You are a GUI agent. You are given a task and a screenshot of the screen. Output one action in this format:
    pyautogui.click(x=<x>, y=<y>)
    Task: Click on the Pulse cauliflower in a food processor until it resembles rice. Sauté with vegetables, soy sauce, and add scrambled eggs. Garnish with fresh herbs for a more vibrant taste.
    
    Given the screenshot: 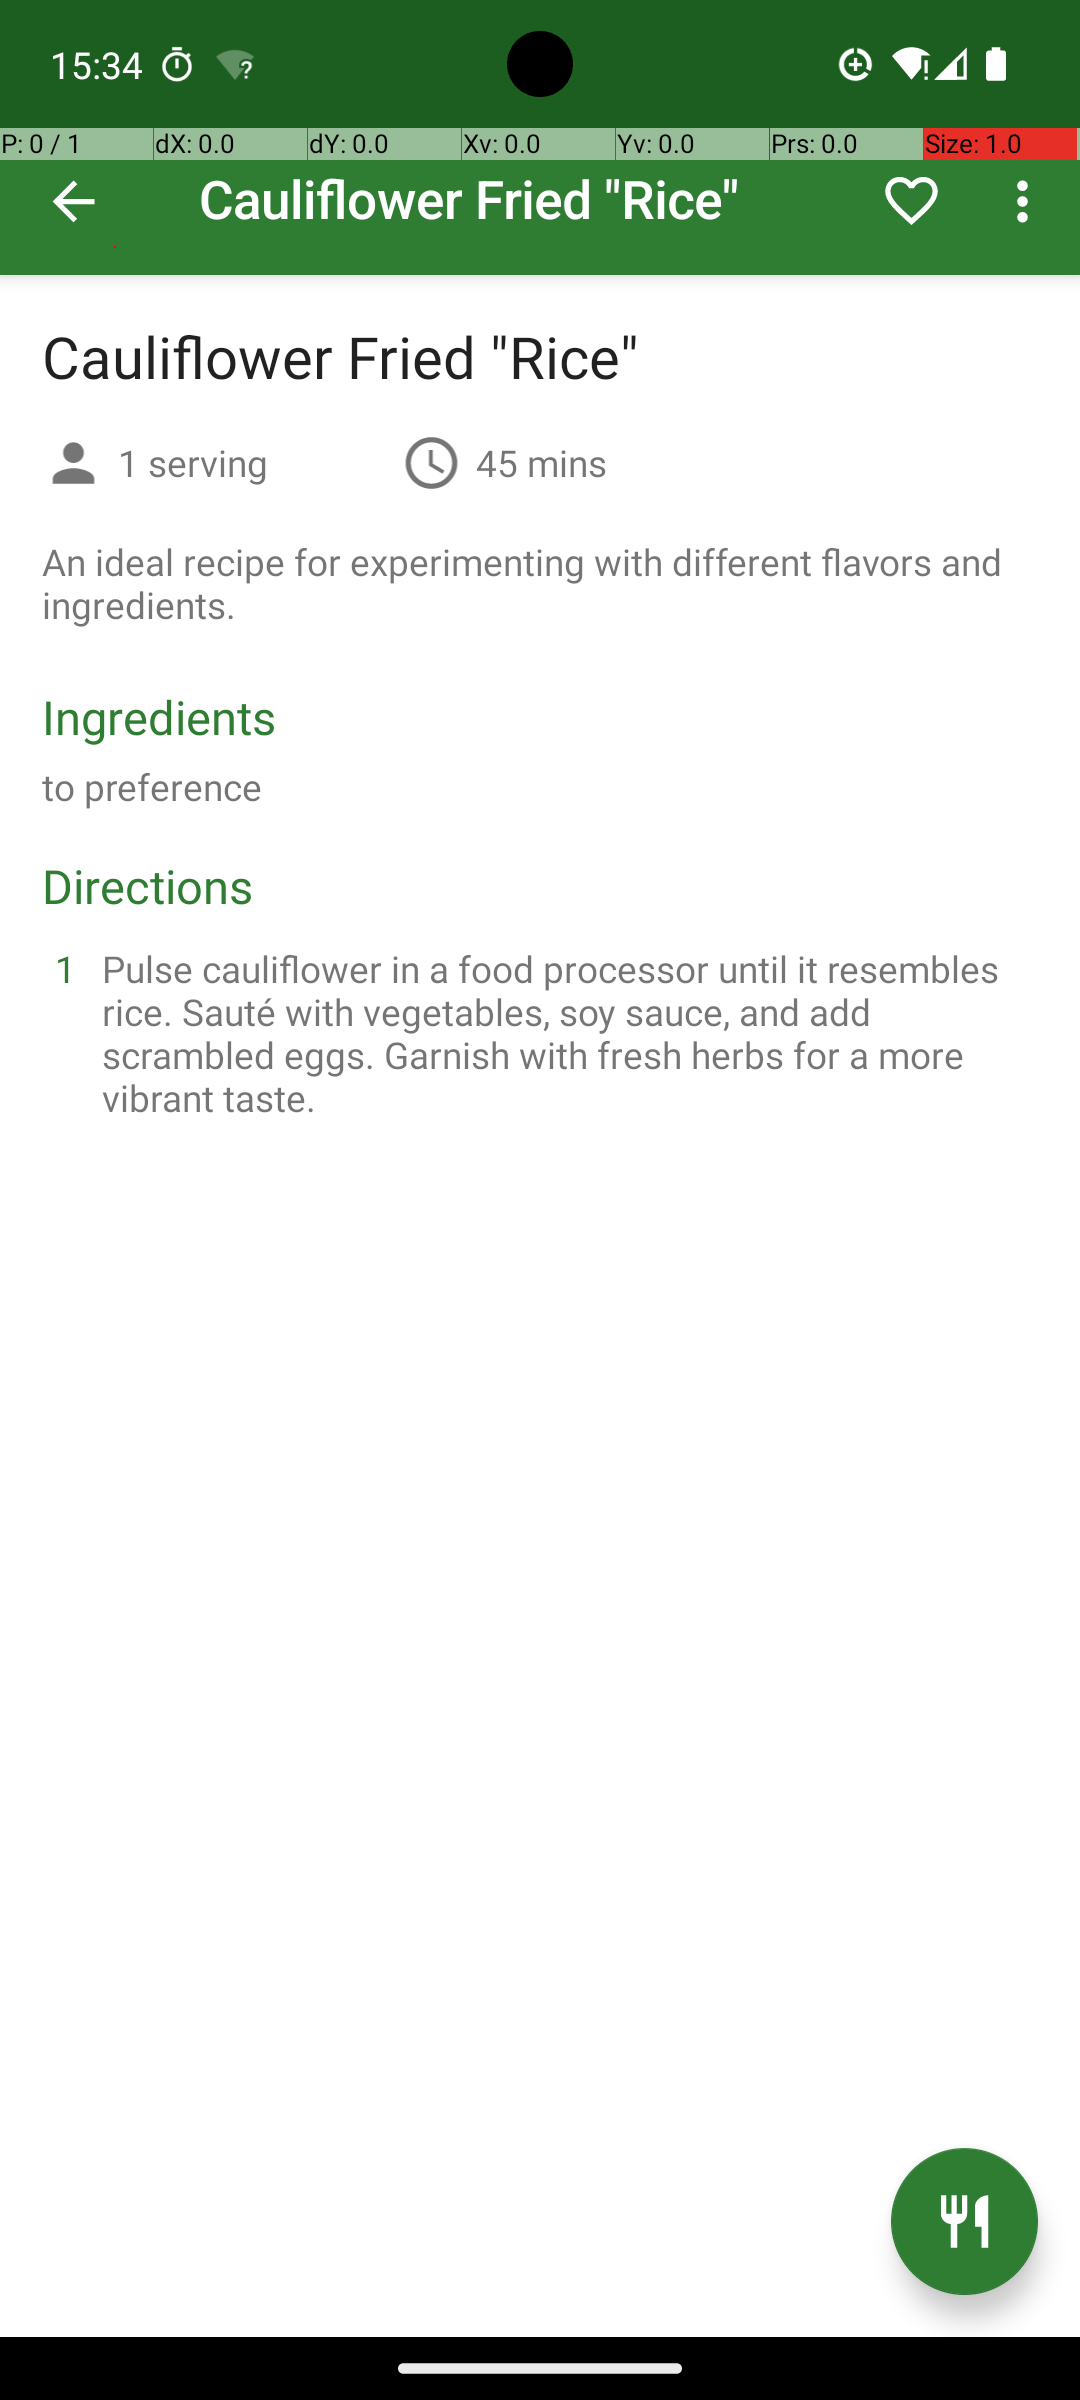 What is the action you would take?
    pyautogui.click(x=564, y=1033)
    